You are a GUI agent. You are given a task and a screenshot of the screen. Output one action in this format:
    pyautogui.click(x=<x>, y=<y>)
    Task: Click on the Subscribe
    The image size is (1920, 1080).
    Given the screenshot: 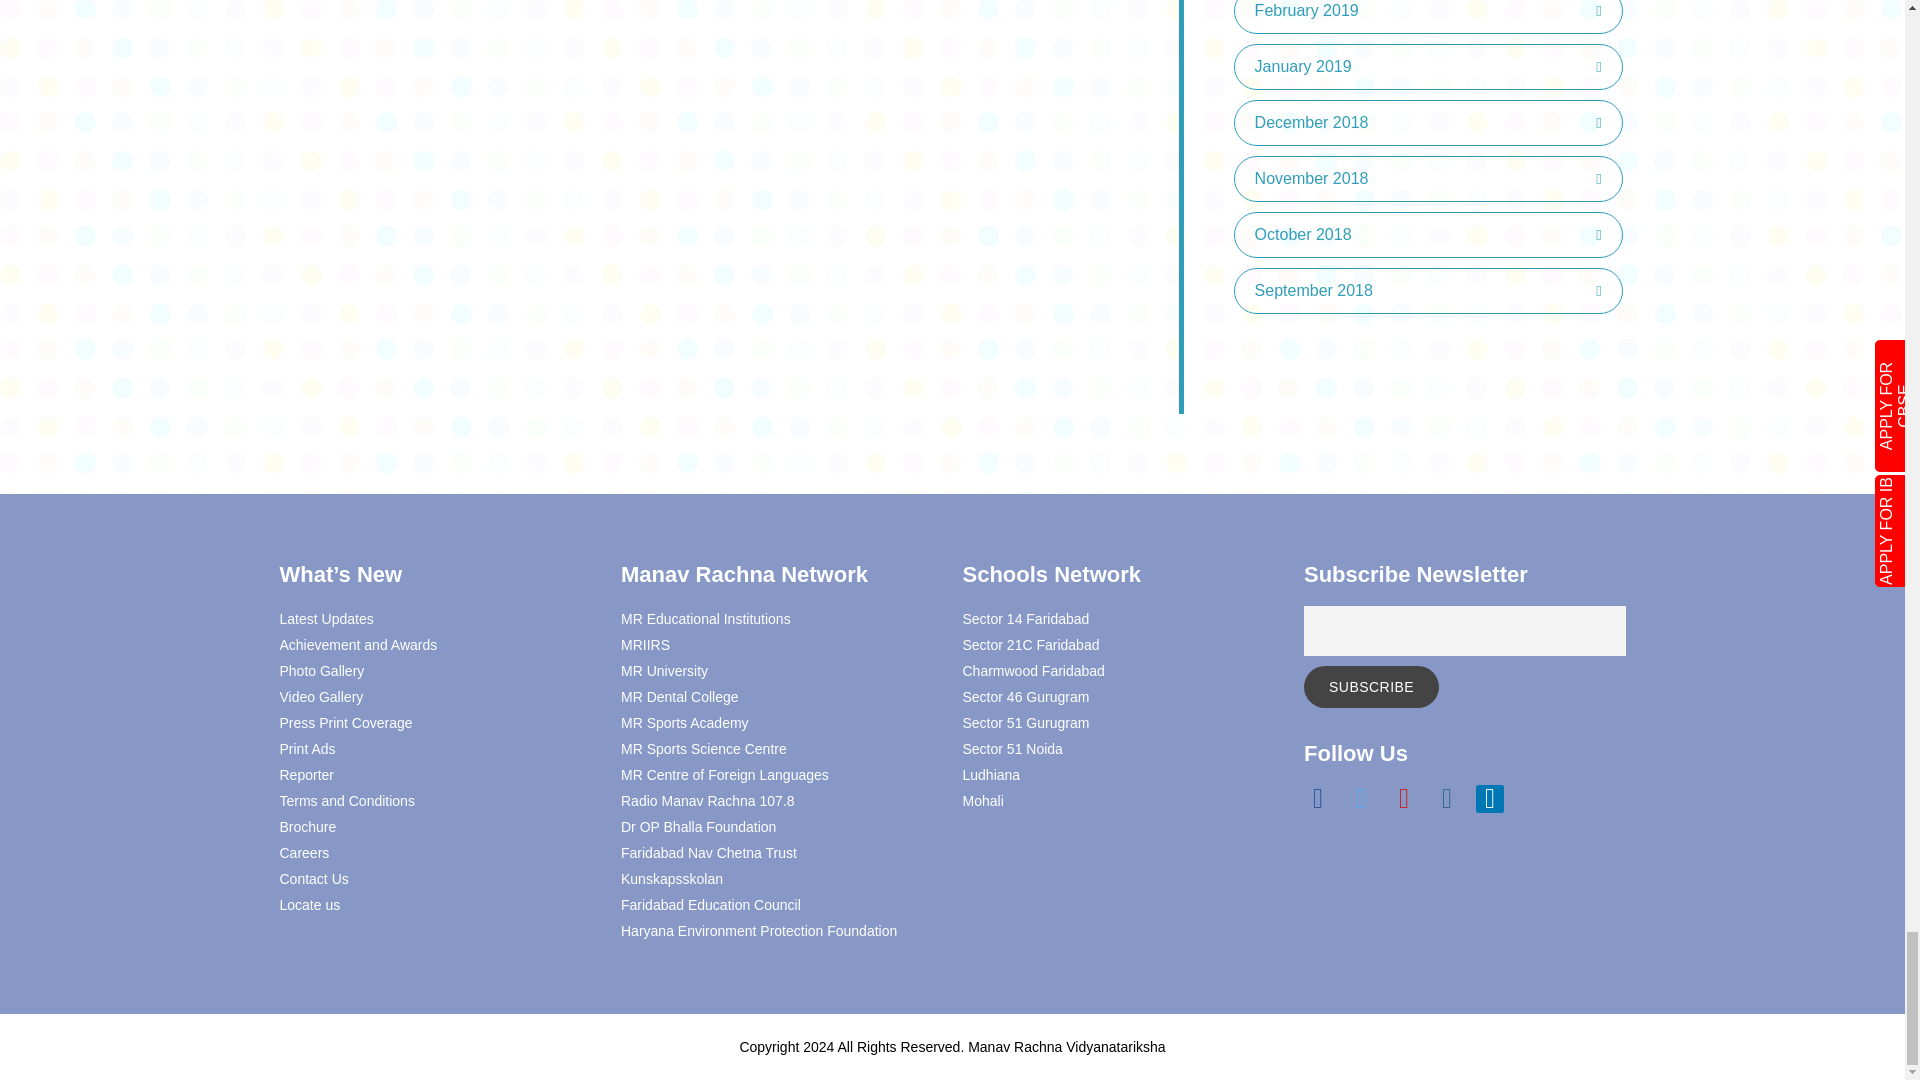 What is the action you would take?
    pyautogui.click(x=1370, y=687)
    